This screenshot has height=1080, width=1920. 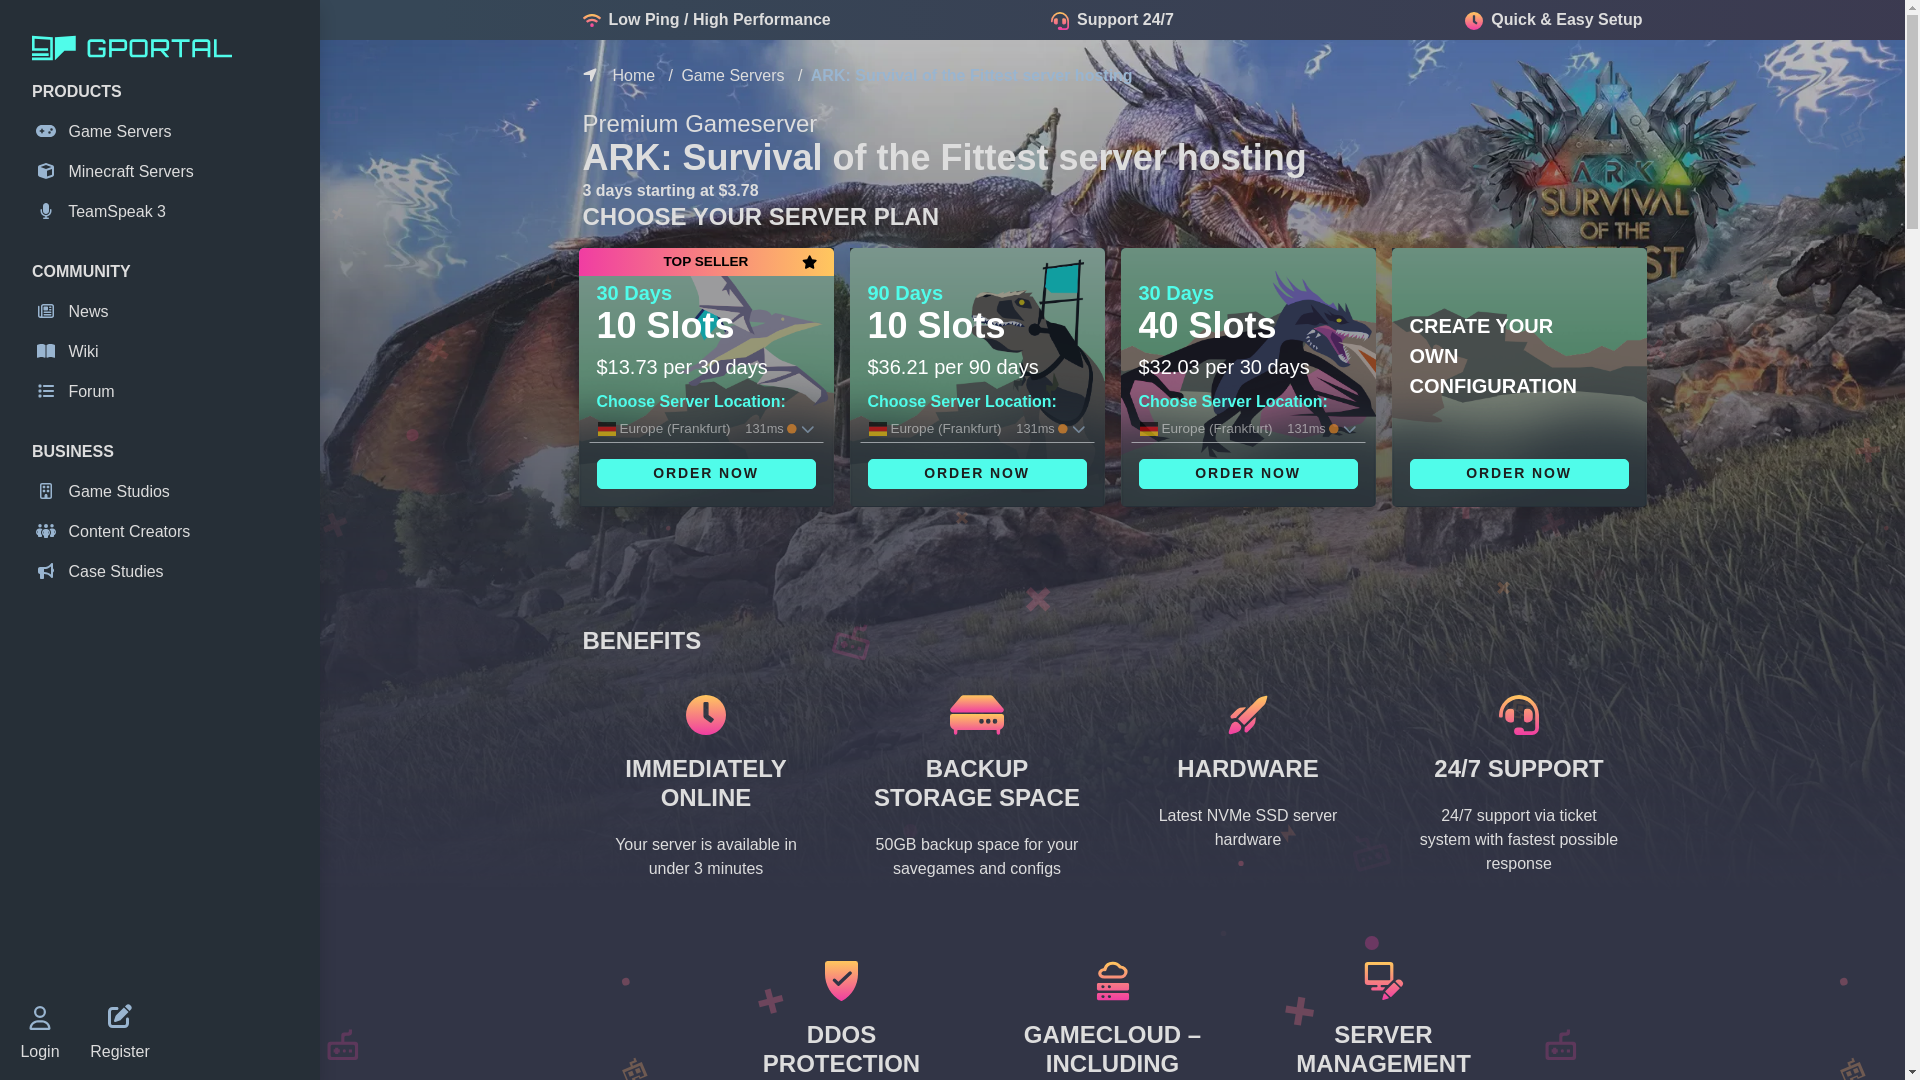 I want to click on ORDER NOW, so click(x=1518, y=474).